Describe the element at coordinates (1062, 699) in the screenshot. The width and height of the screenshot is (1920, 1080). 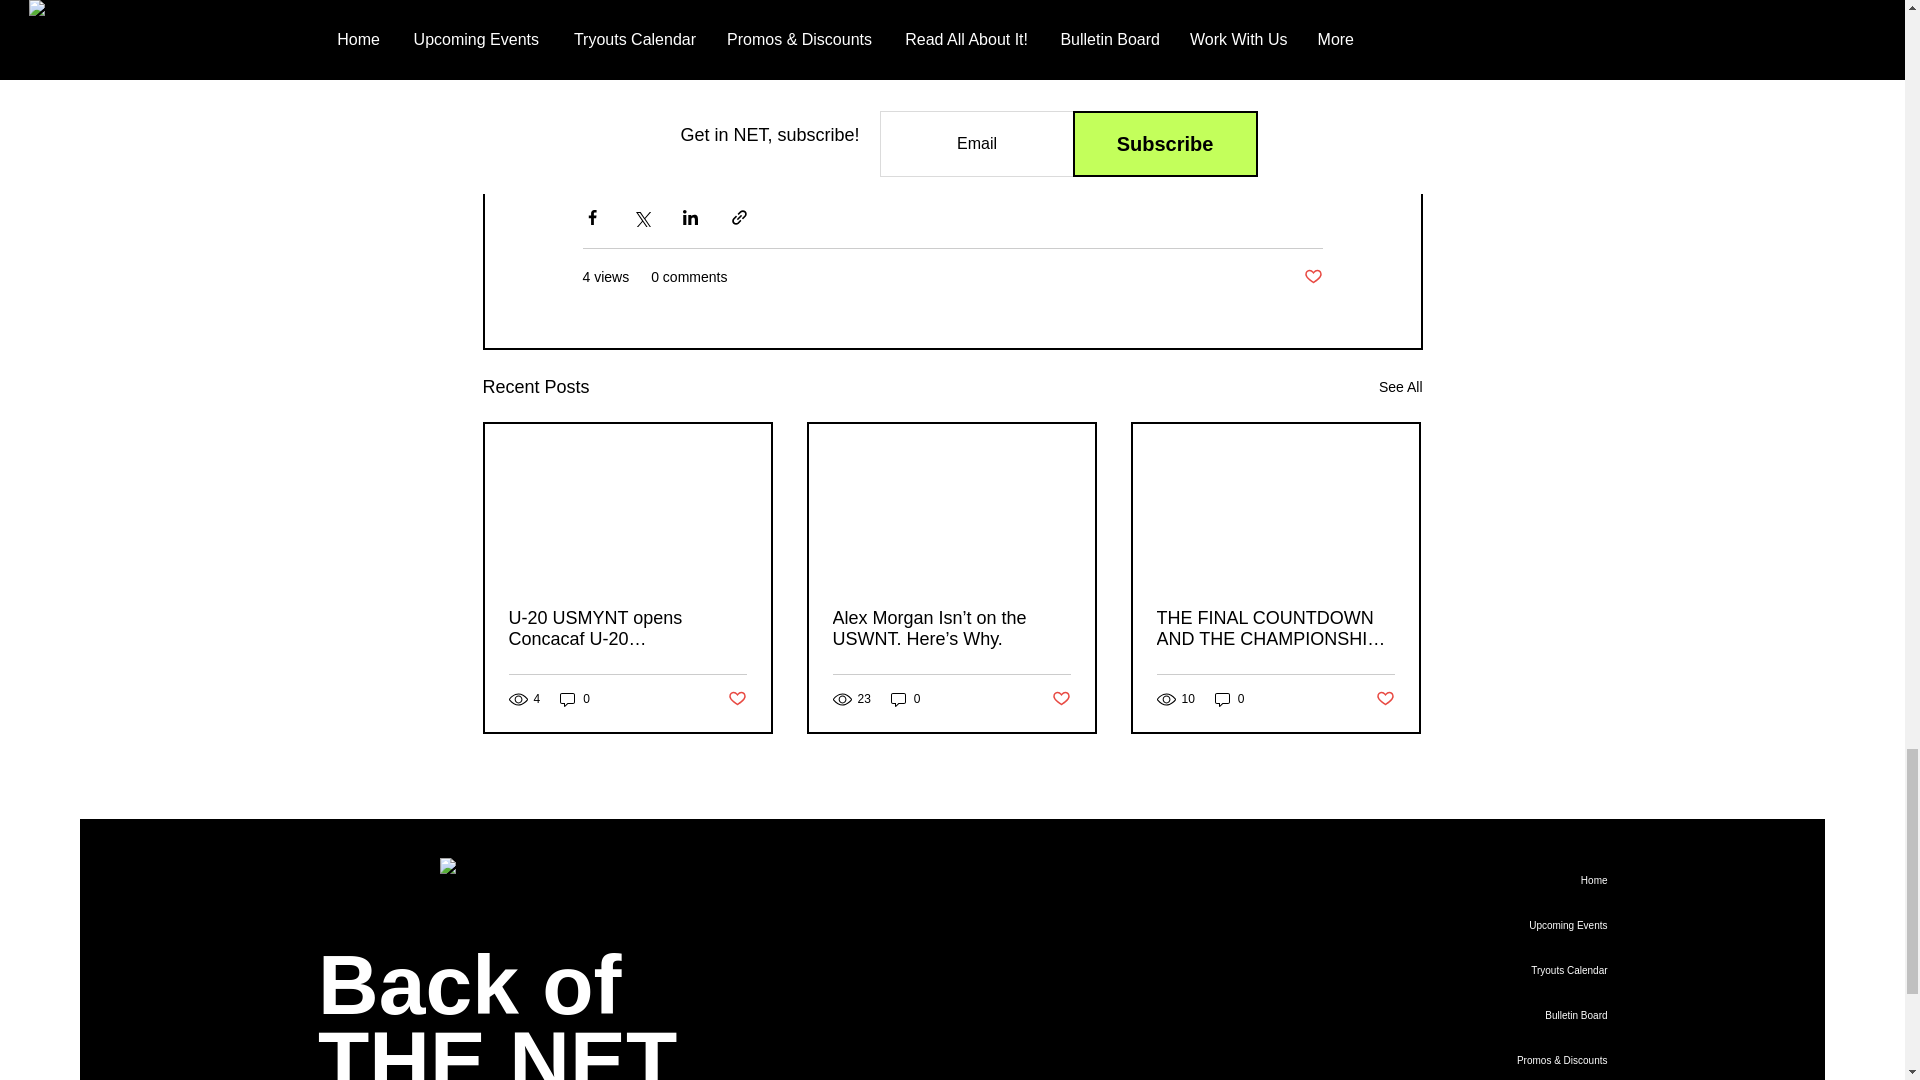
I see `Post not marked as liked` at that location.